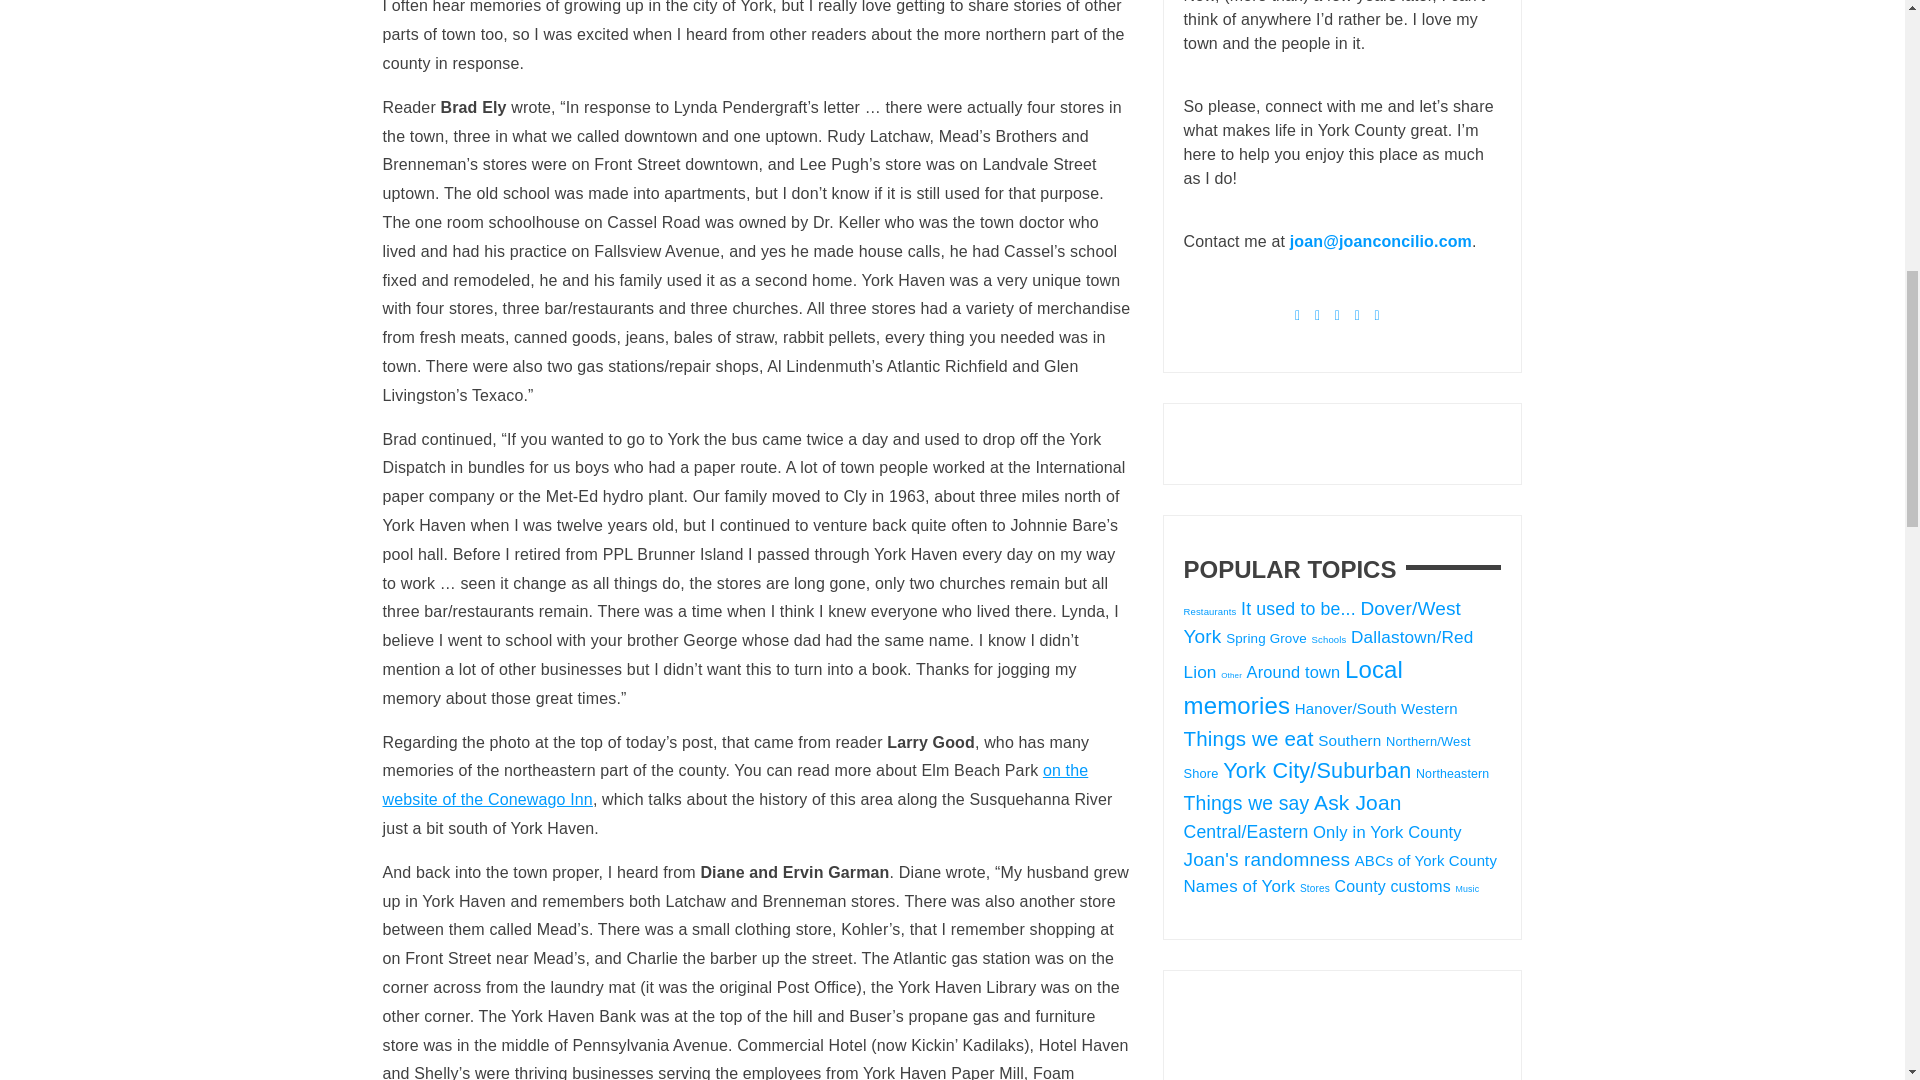 This screenshot has height=1080, width=1920. What do you see at coordinates (1232, 675) in the screenshot?
I see `Other` at bounding box center [1232, 675].